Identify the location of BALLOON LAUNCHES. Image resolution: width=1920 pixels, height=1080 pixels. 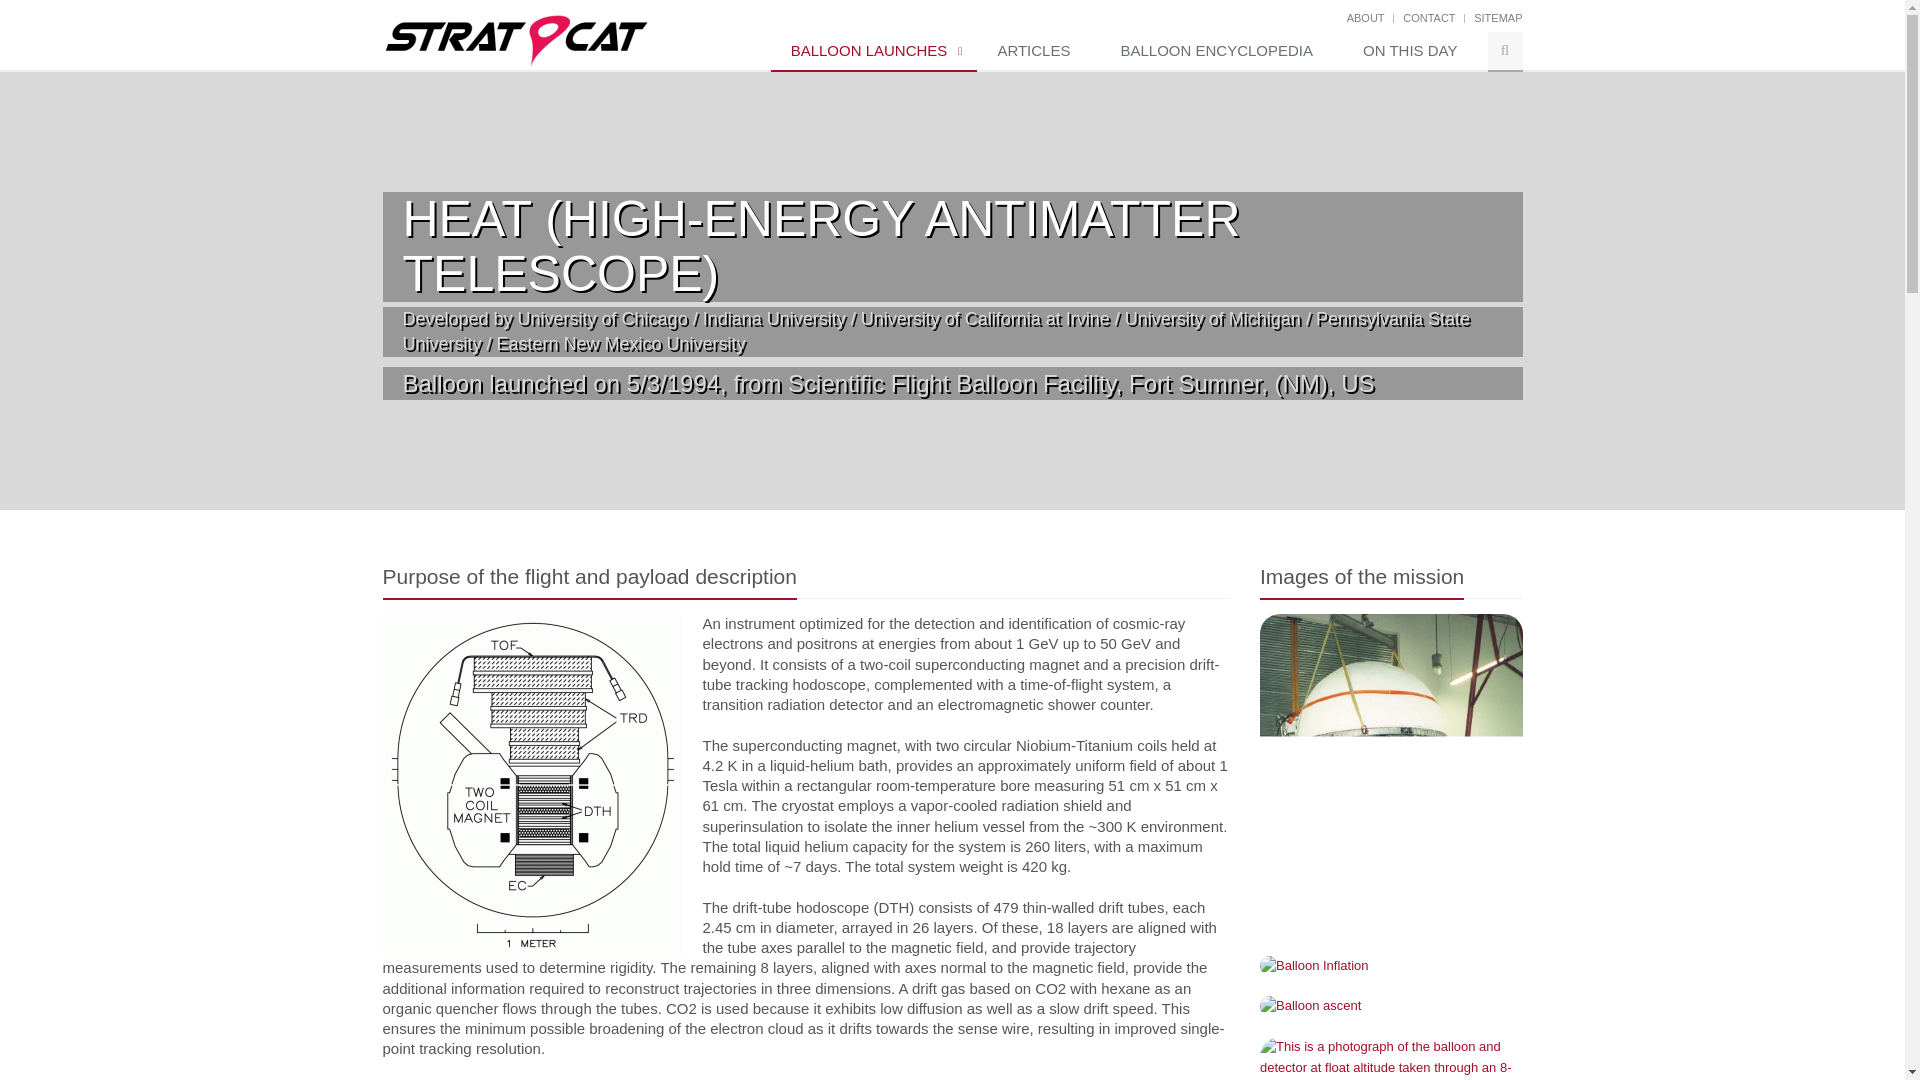
(874, 52).